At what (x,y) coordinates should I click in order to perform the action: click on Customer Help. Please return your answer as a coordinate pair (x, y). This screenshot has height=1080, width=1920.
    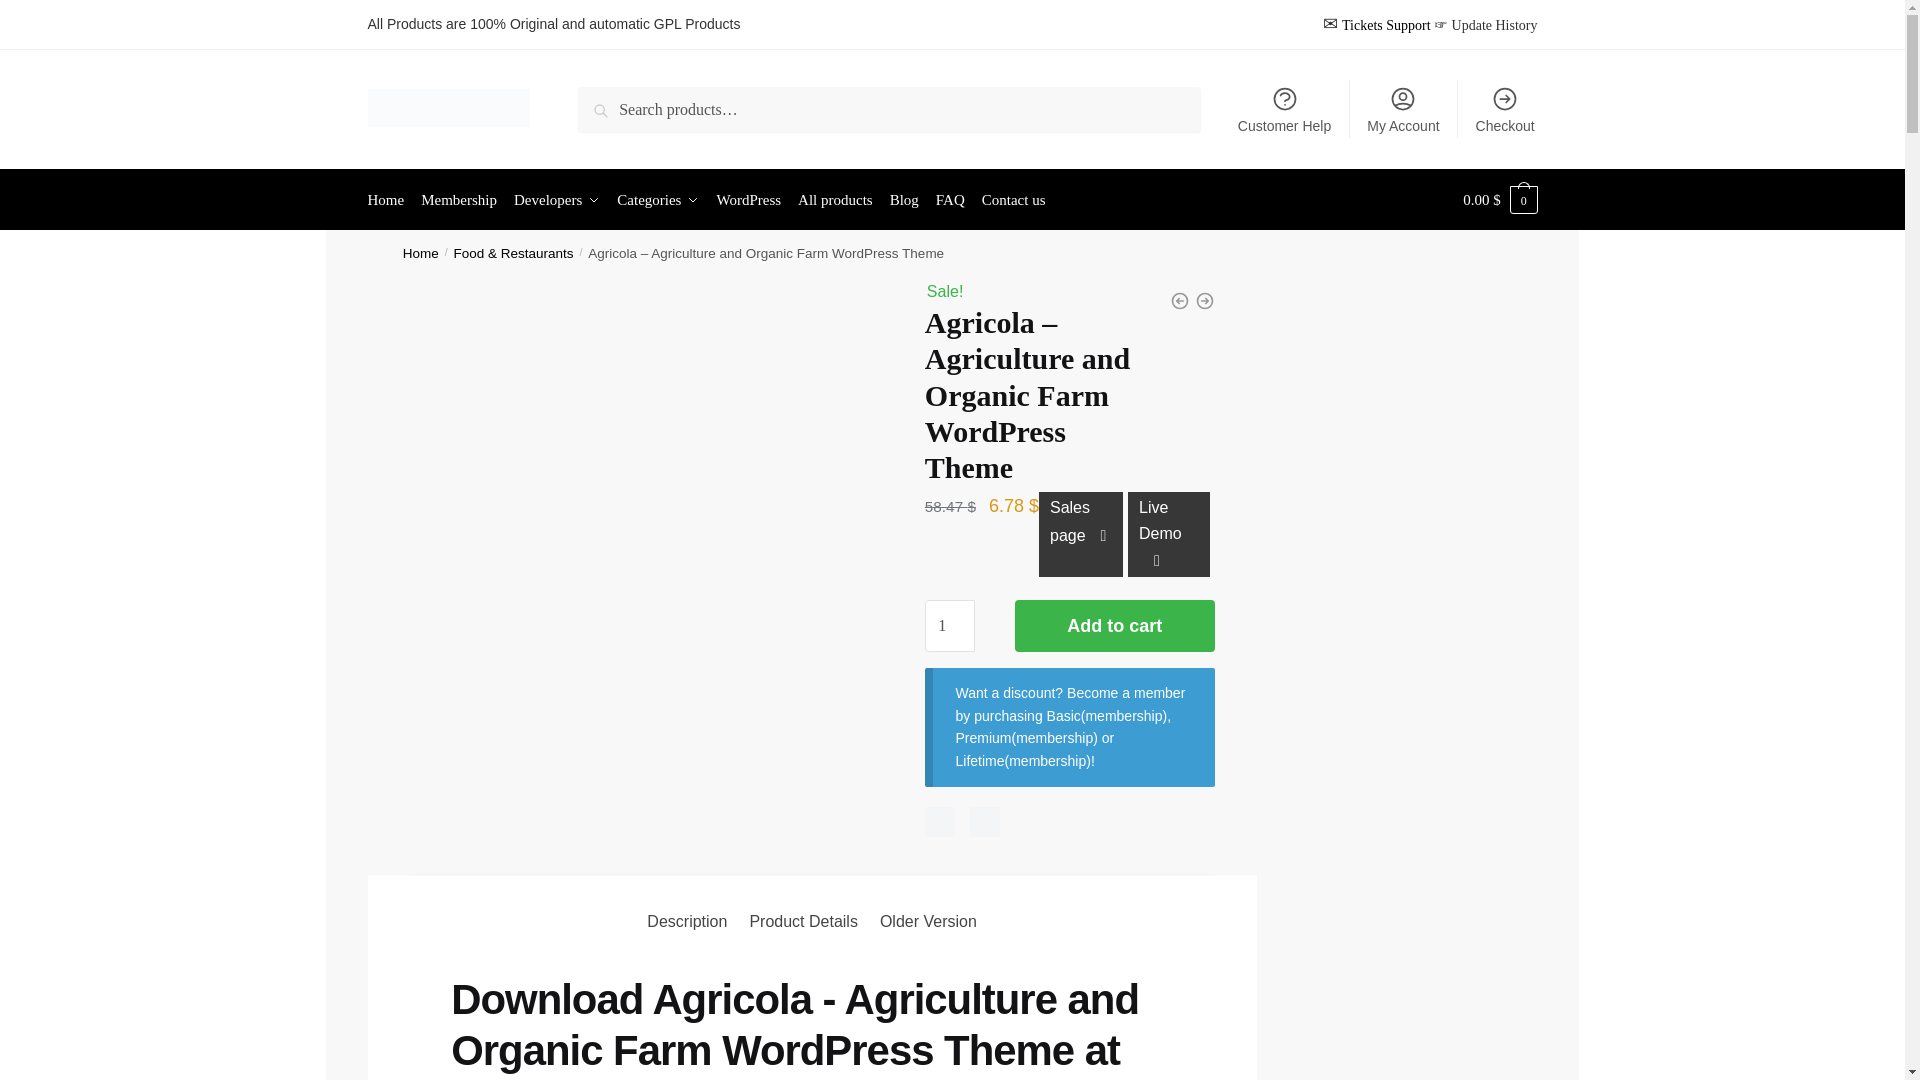
    Looking at the image, I should click on (1285, 108).